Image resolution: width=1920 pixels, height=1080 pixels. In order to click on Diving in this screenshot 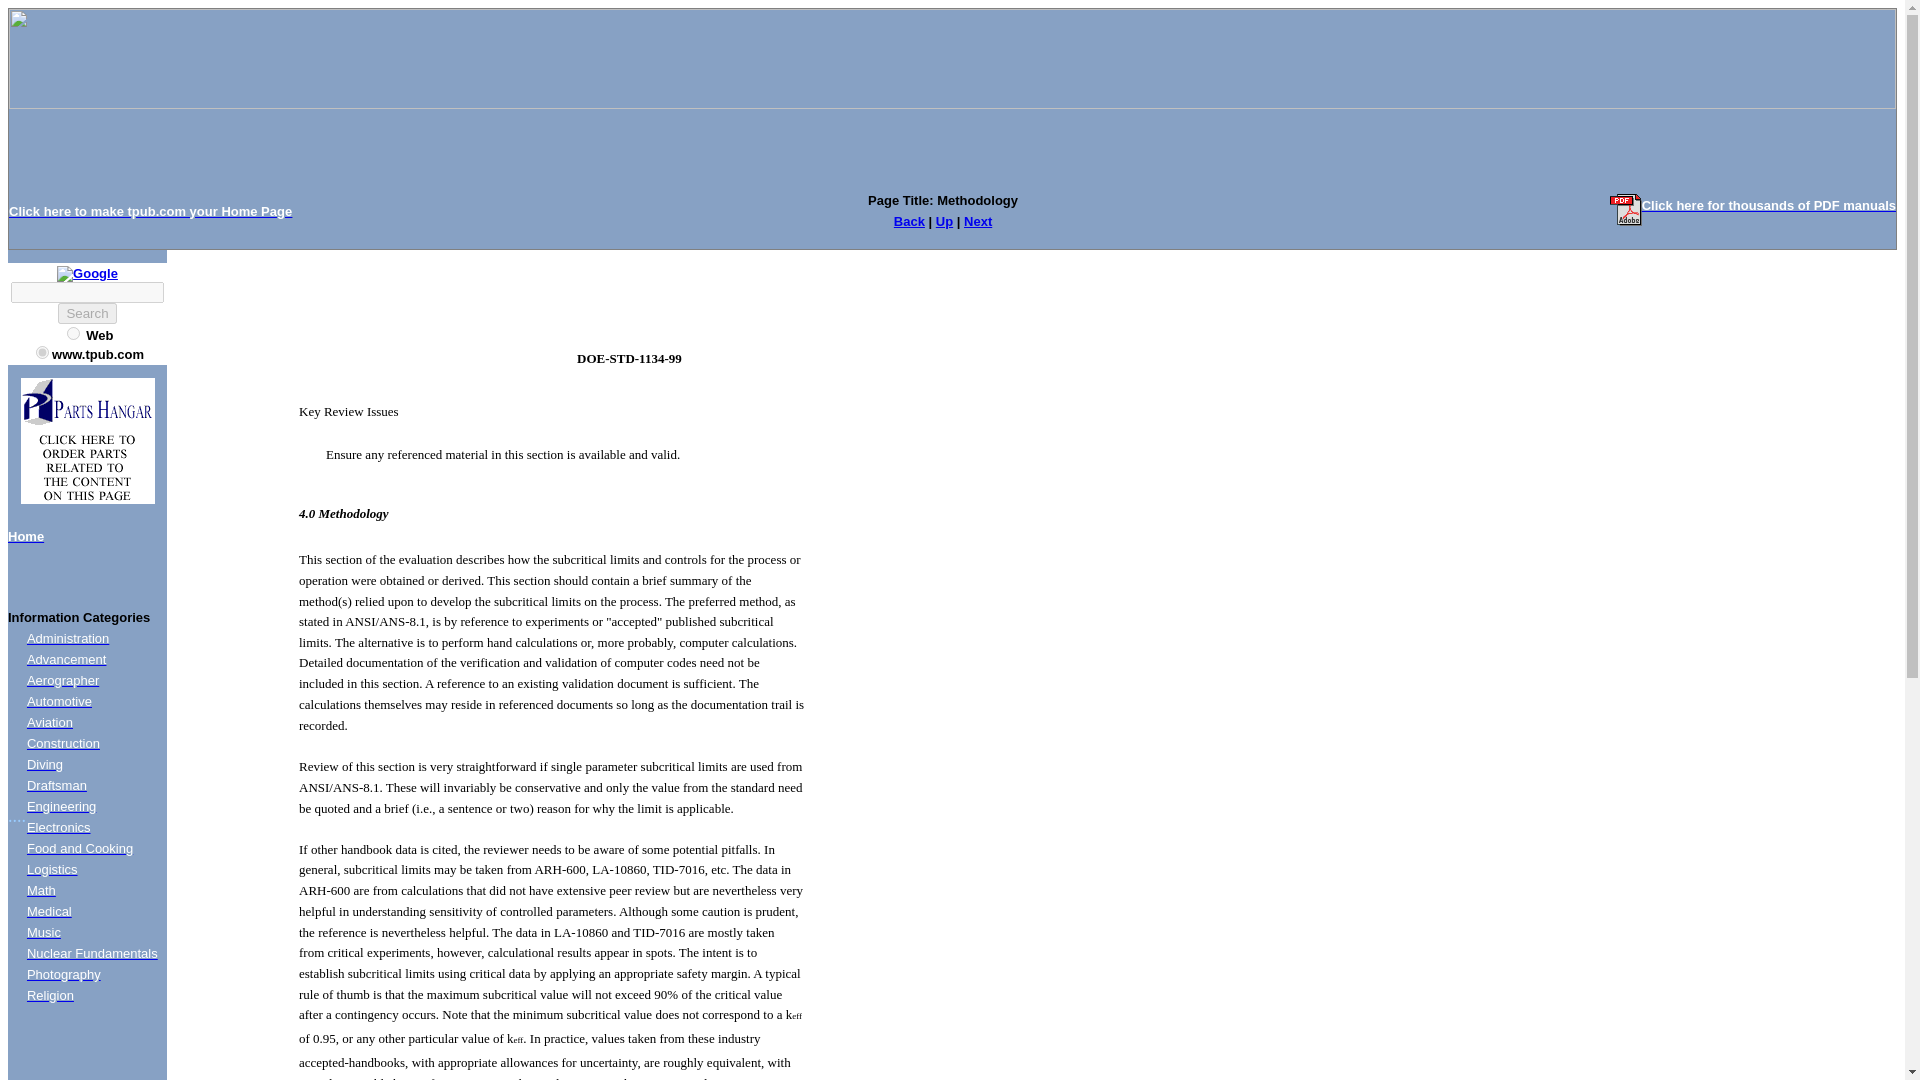, I will do `click(44, 764)`.